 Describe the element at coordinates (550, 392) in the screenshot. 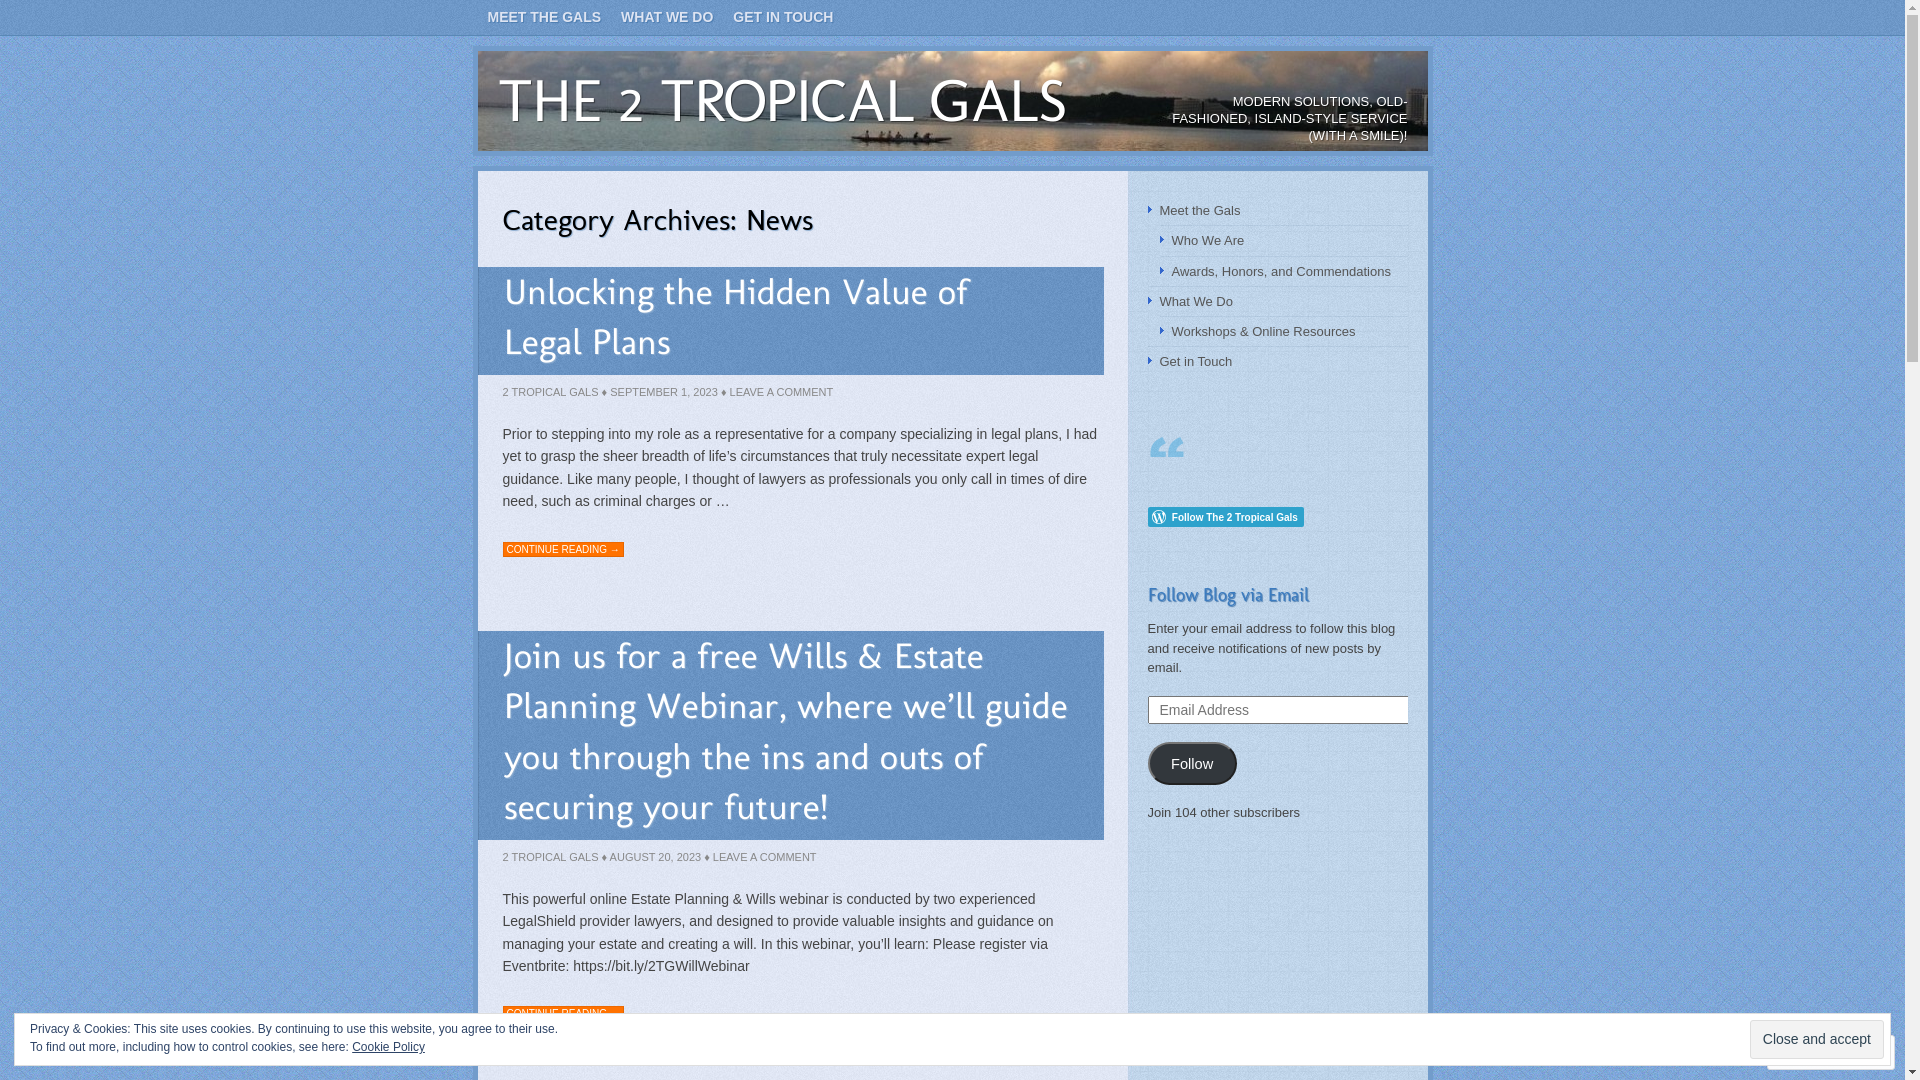

I see `2 TROPICAL GALS` at that location.